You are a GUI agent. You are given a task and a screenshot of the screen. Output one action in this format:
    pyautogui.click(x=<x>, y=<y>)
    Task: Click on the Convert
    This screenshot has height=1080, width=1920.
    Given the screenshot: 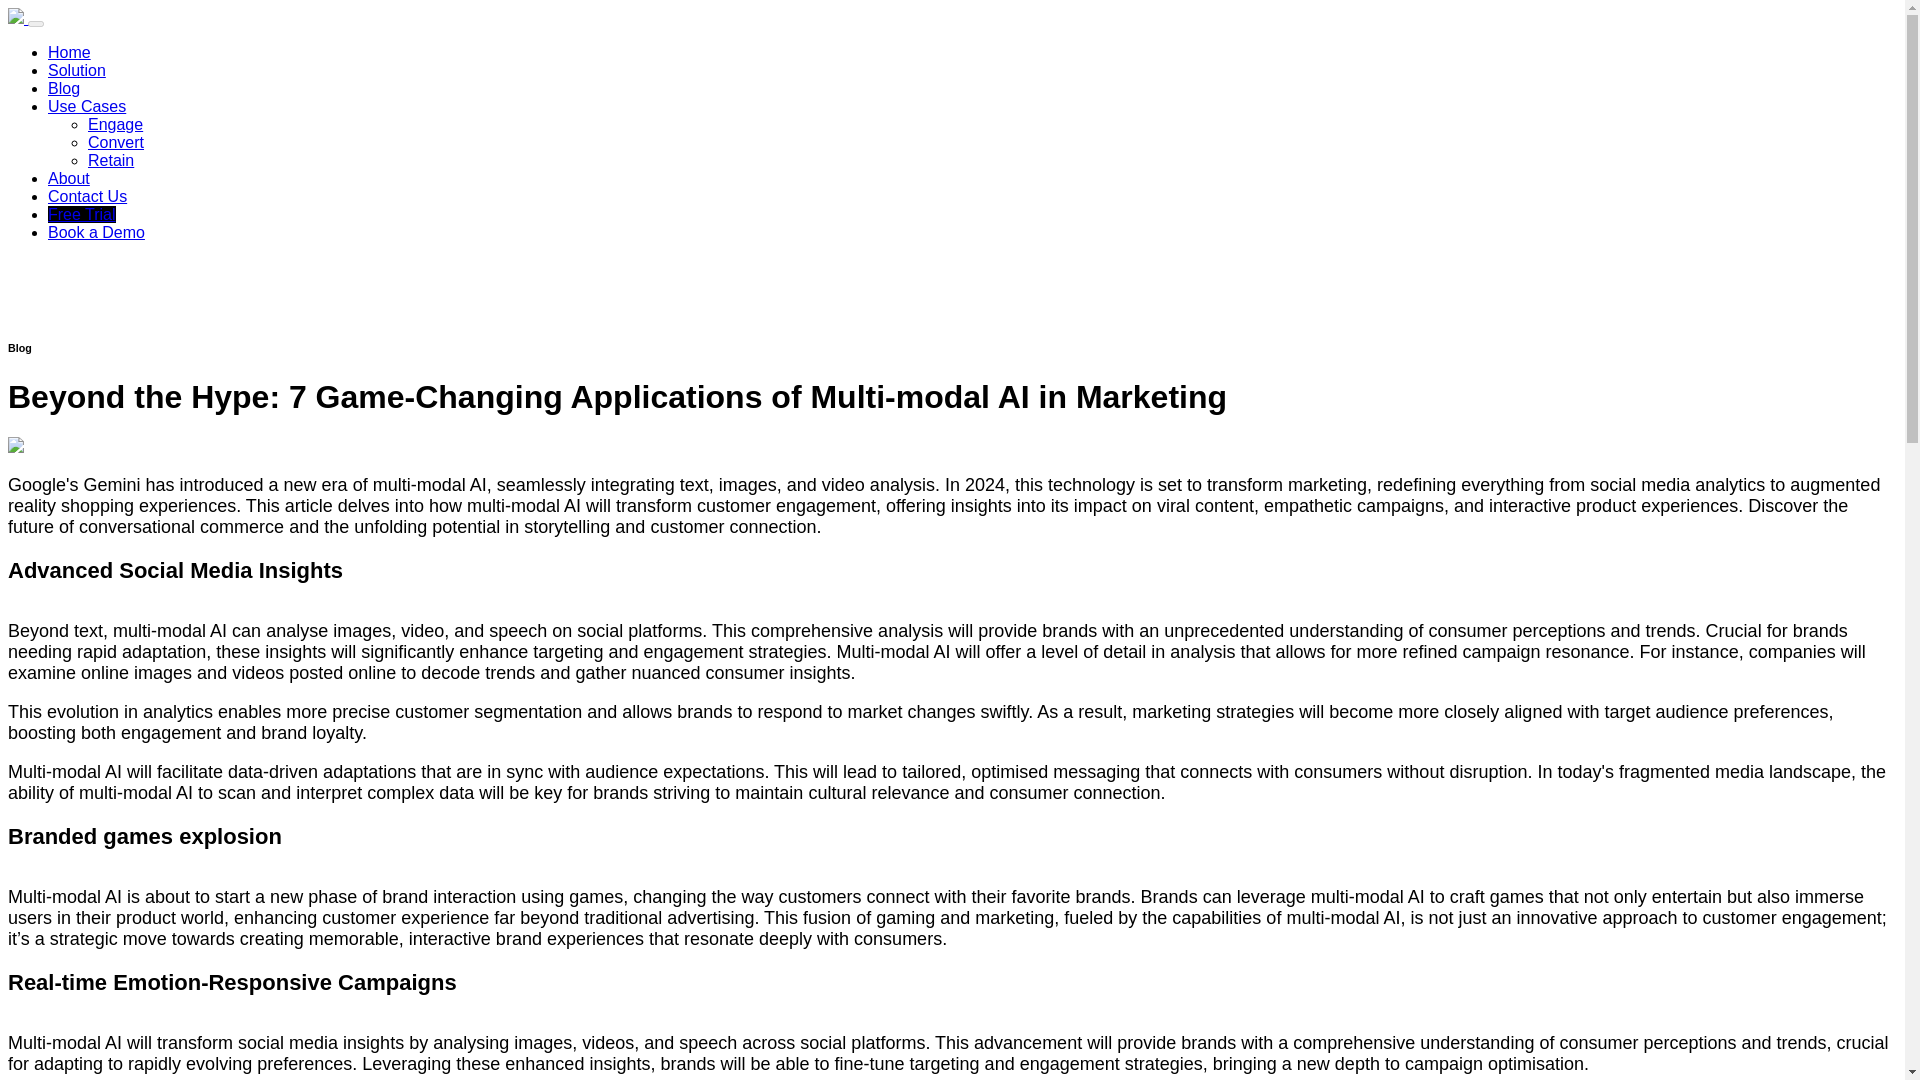 What is the action you would take?
    pyautogui.click(x=116, y=142)
    